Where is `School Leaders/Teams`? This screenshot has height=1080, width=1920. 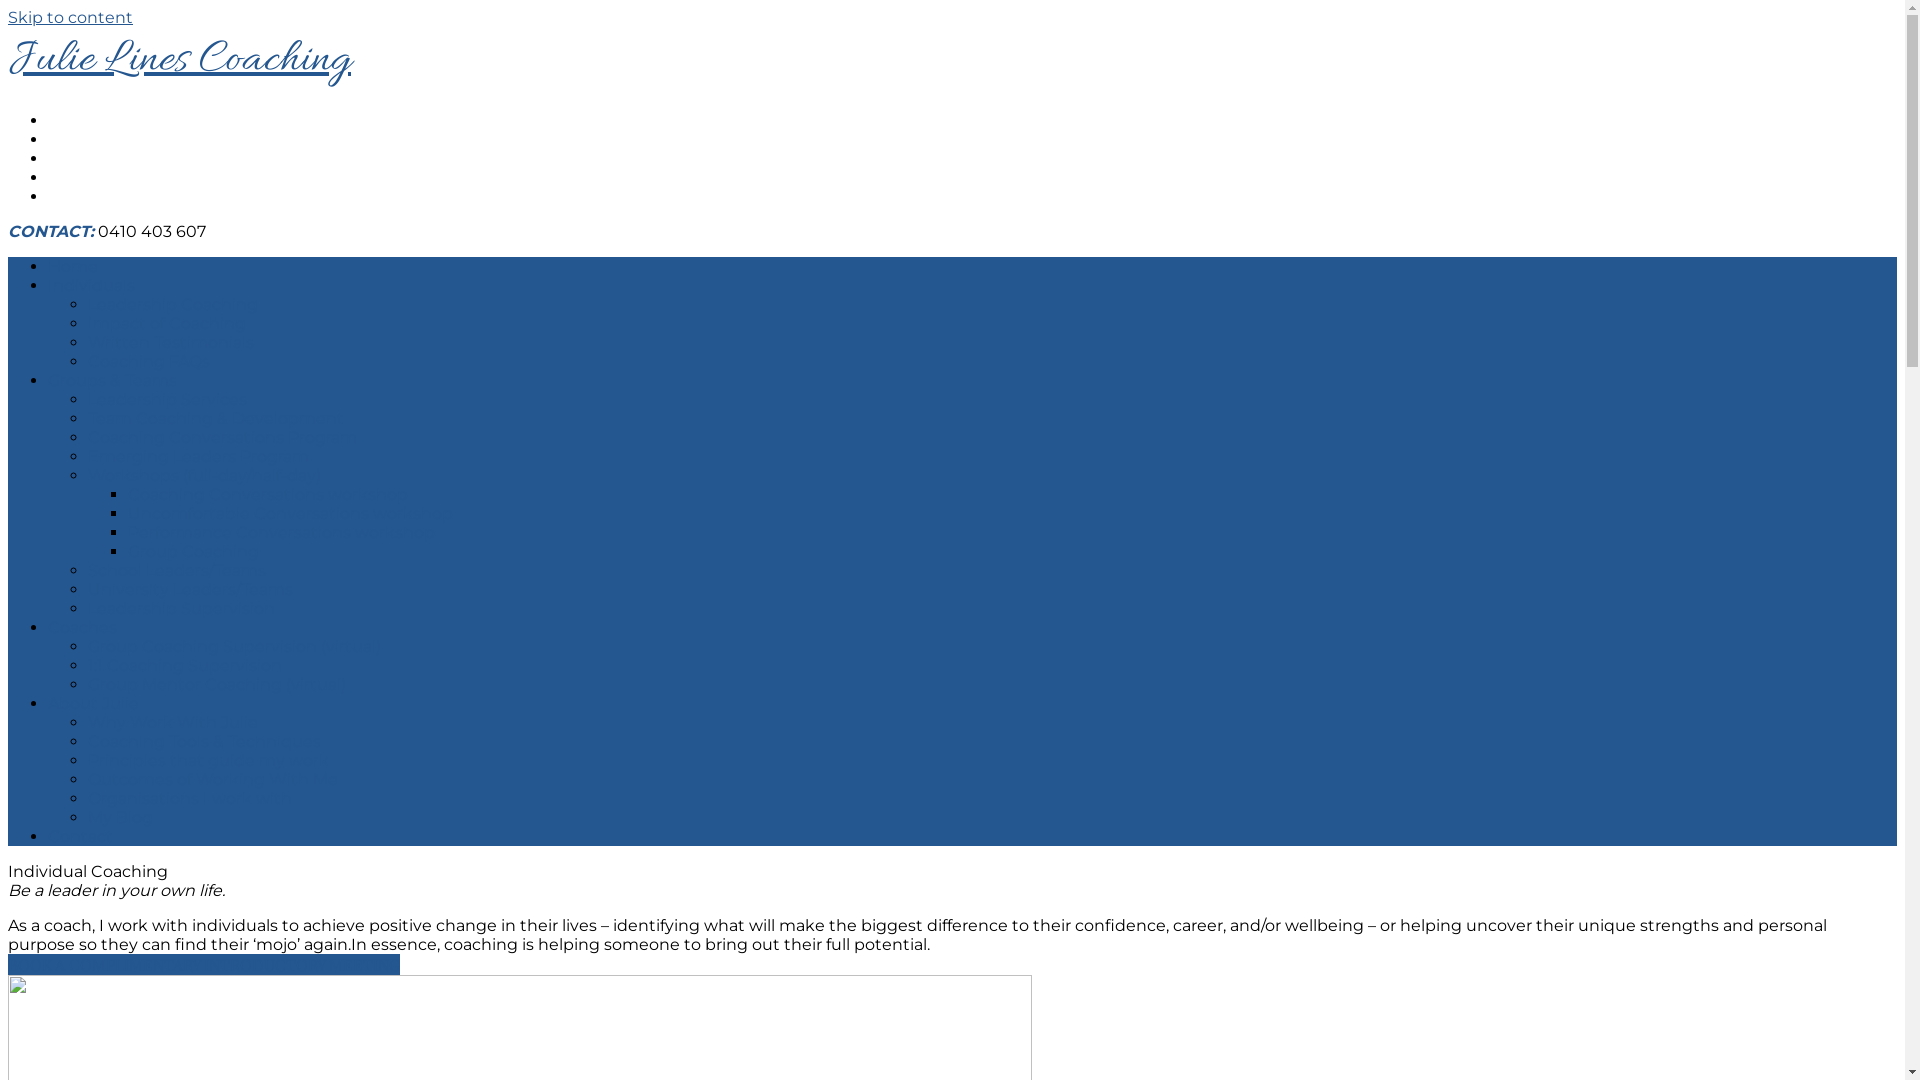 School Leaders/Teams is located at coordinates (177, 570).